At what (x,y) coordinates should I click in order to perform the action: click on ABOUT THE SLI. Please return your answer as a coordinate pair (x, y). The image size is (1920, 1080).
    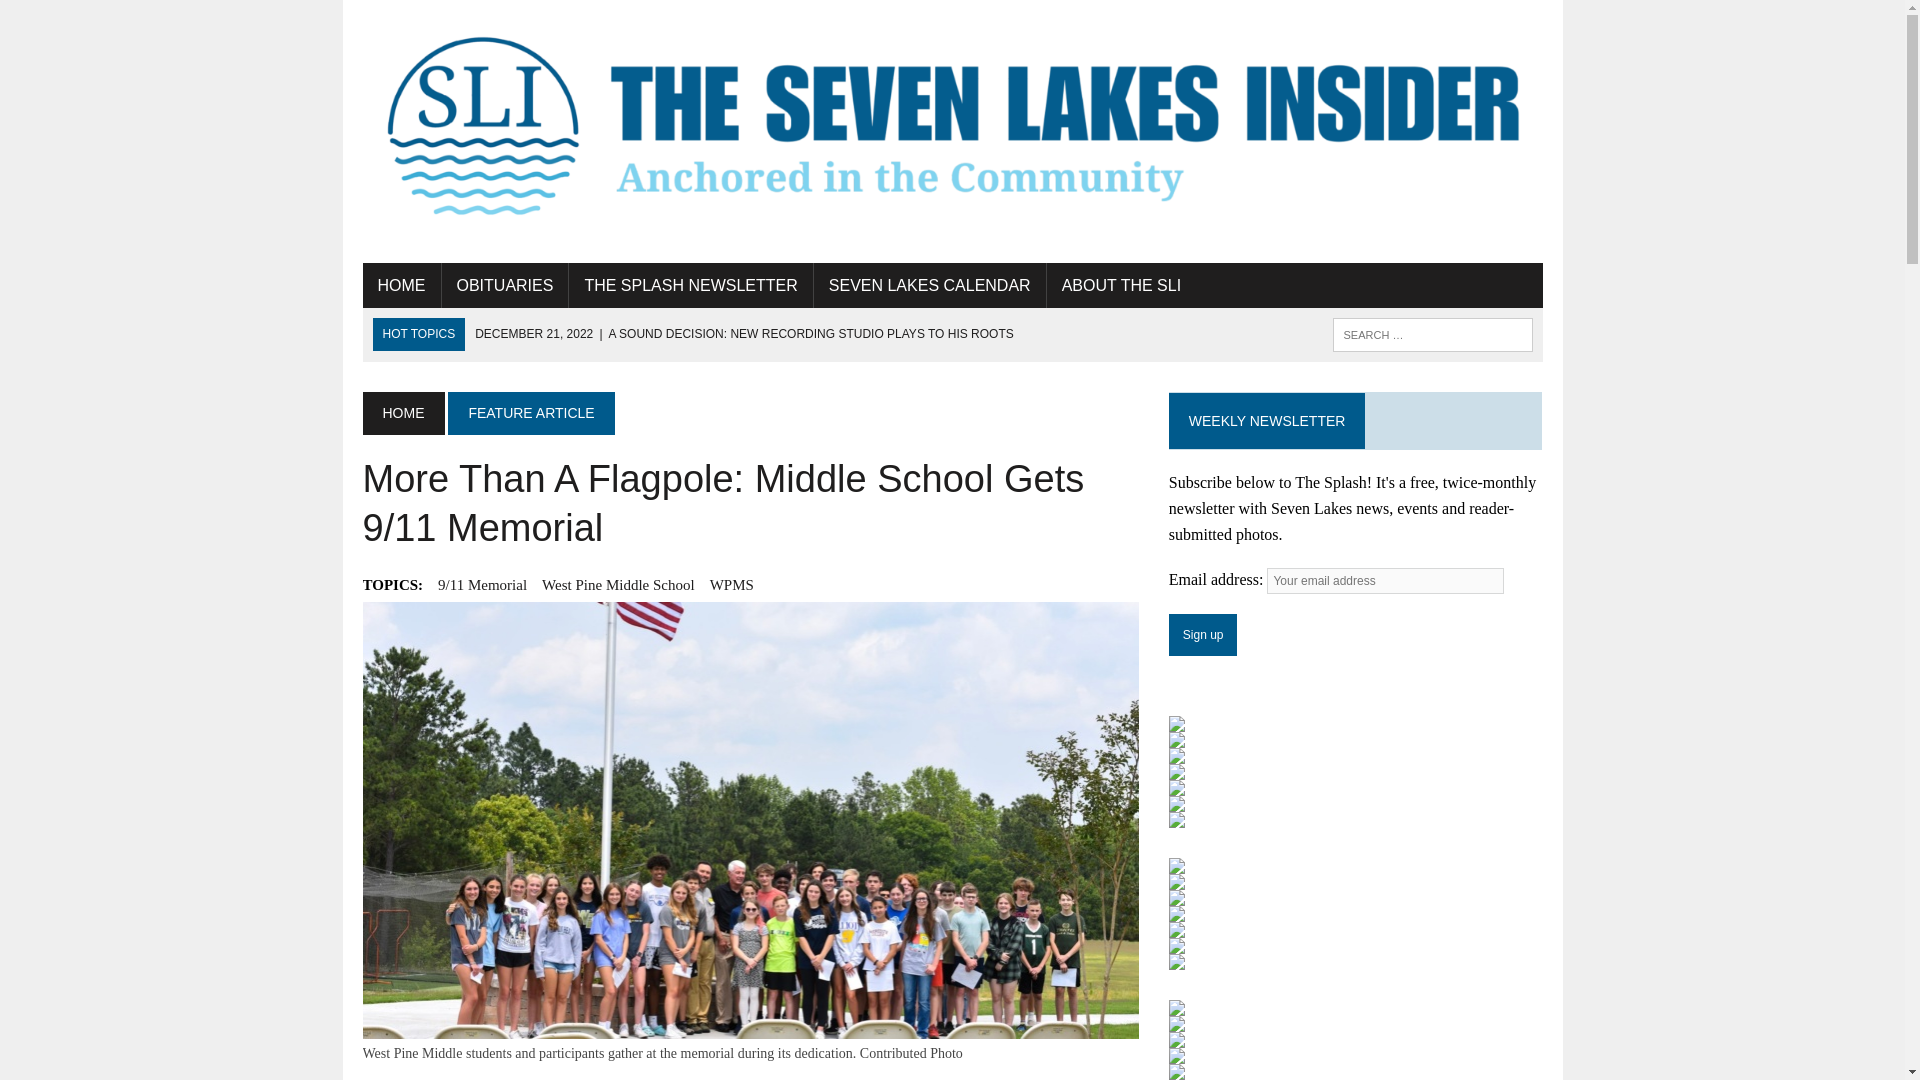
    Looking at the image, I should click on (1121, 286).